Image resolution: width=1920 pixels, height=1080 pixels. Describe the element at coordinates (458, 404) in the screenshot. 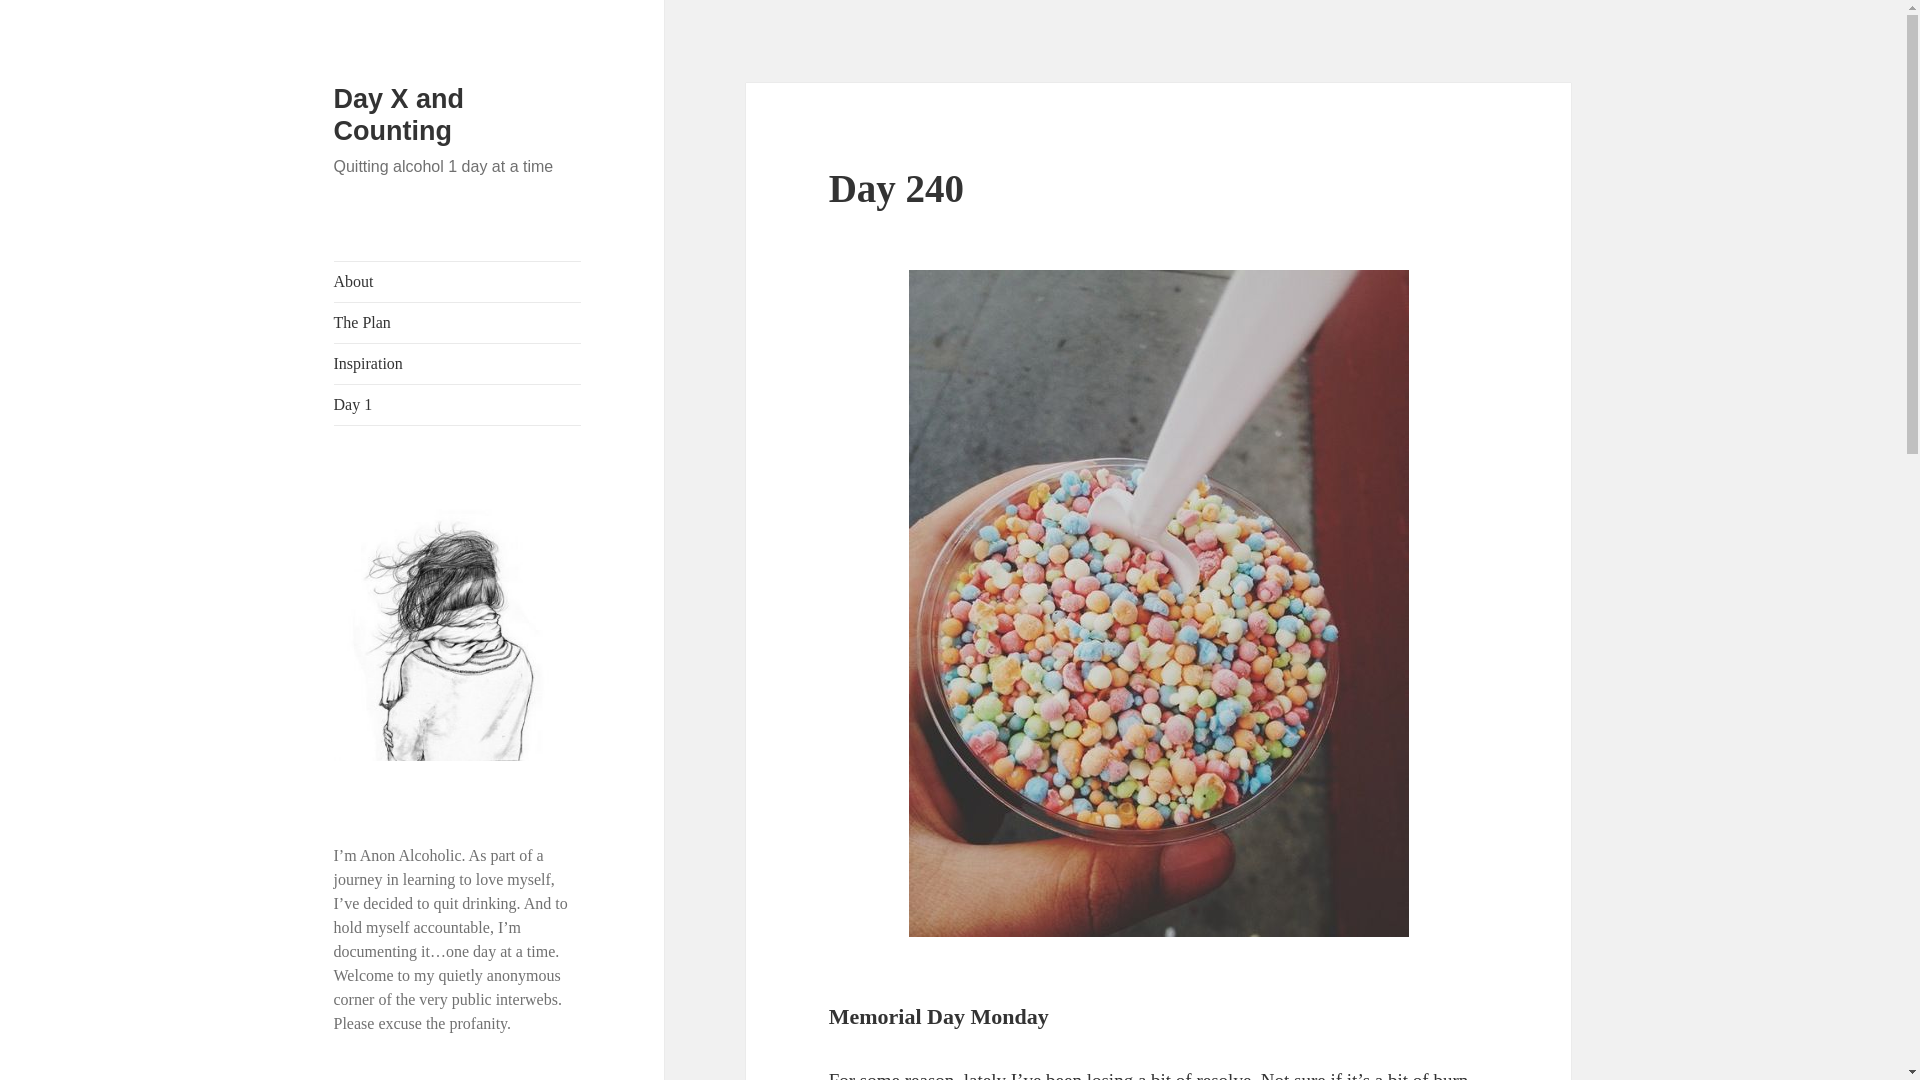

I see `Day 1` at that location.